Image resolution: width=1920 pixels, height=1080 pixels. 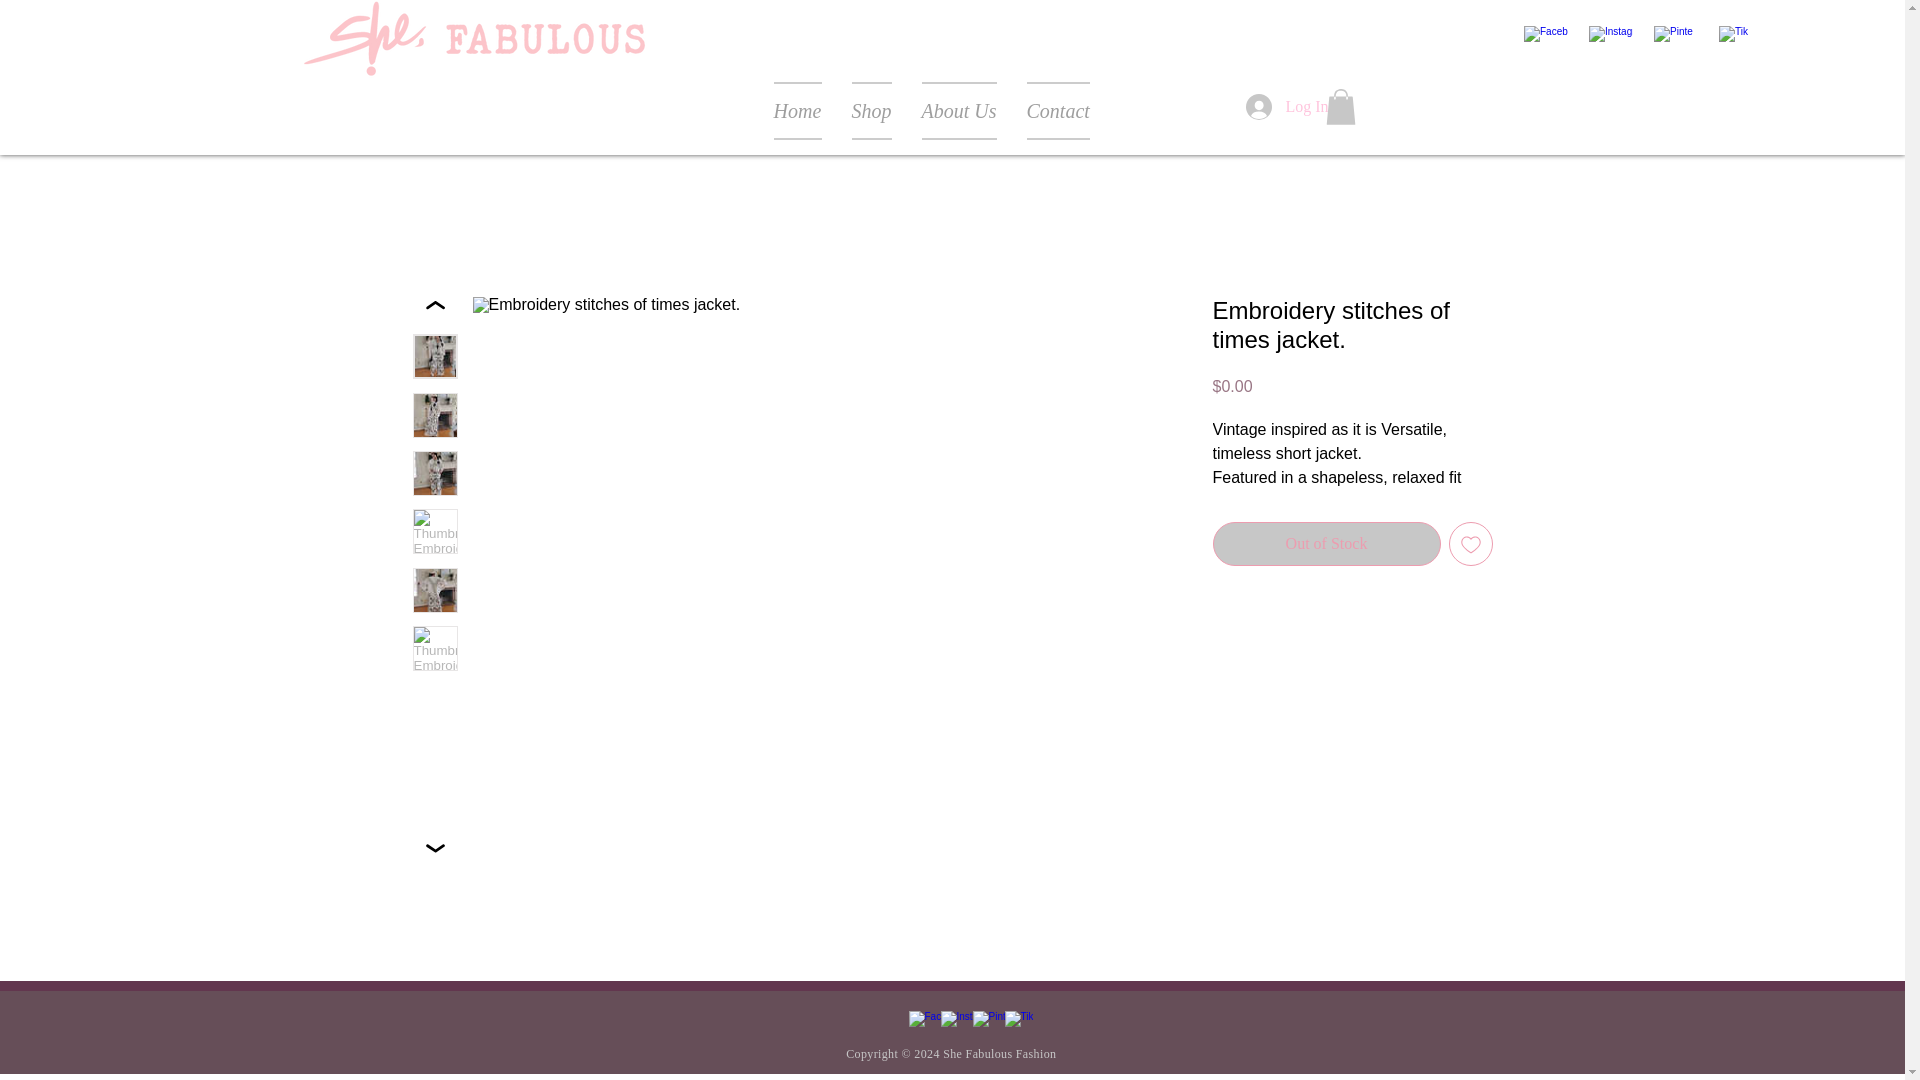 I want to click on Home, so click(x=805, y=111).